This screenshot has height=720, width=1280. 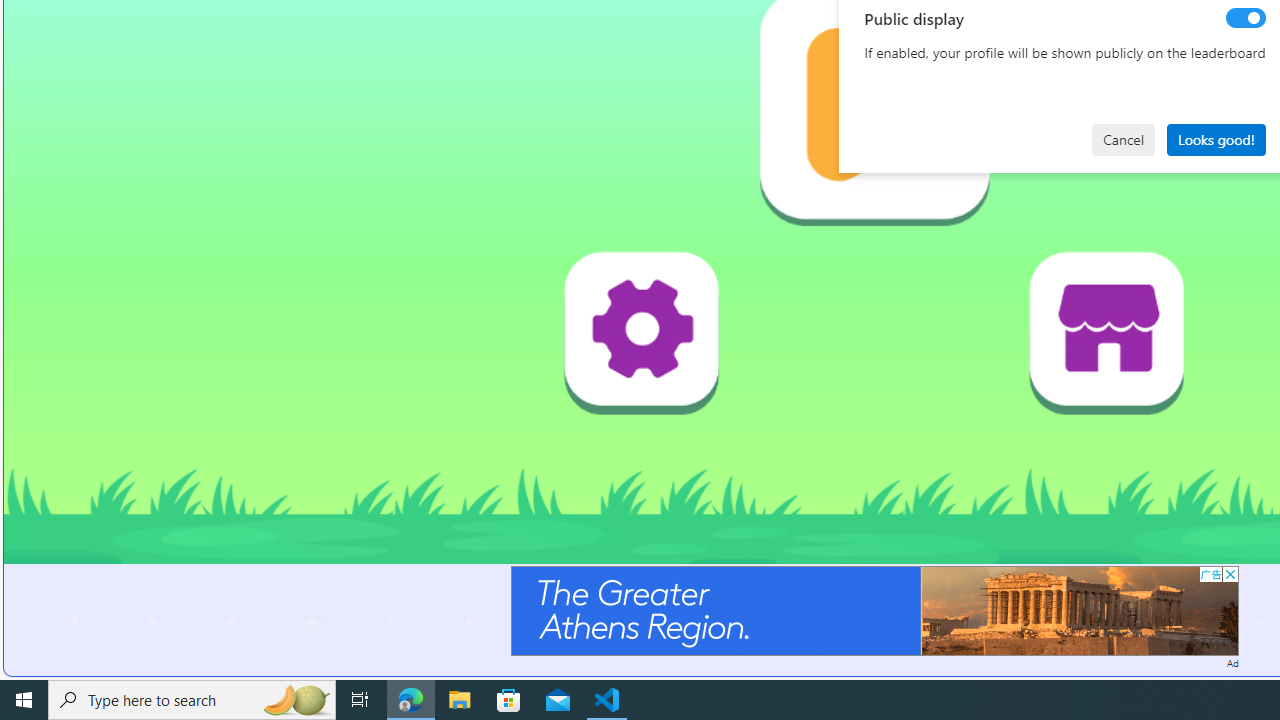 I want to click on Advertisement, so click(x=874, y=610).